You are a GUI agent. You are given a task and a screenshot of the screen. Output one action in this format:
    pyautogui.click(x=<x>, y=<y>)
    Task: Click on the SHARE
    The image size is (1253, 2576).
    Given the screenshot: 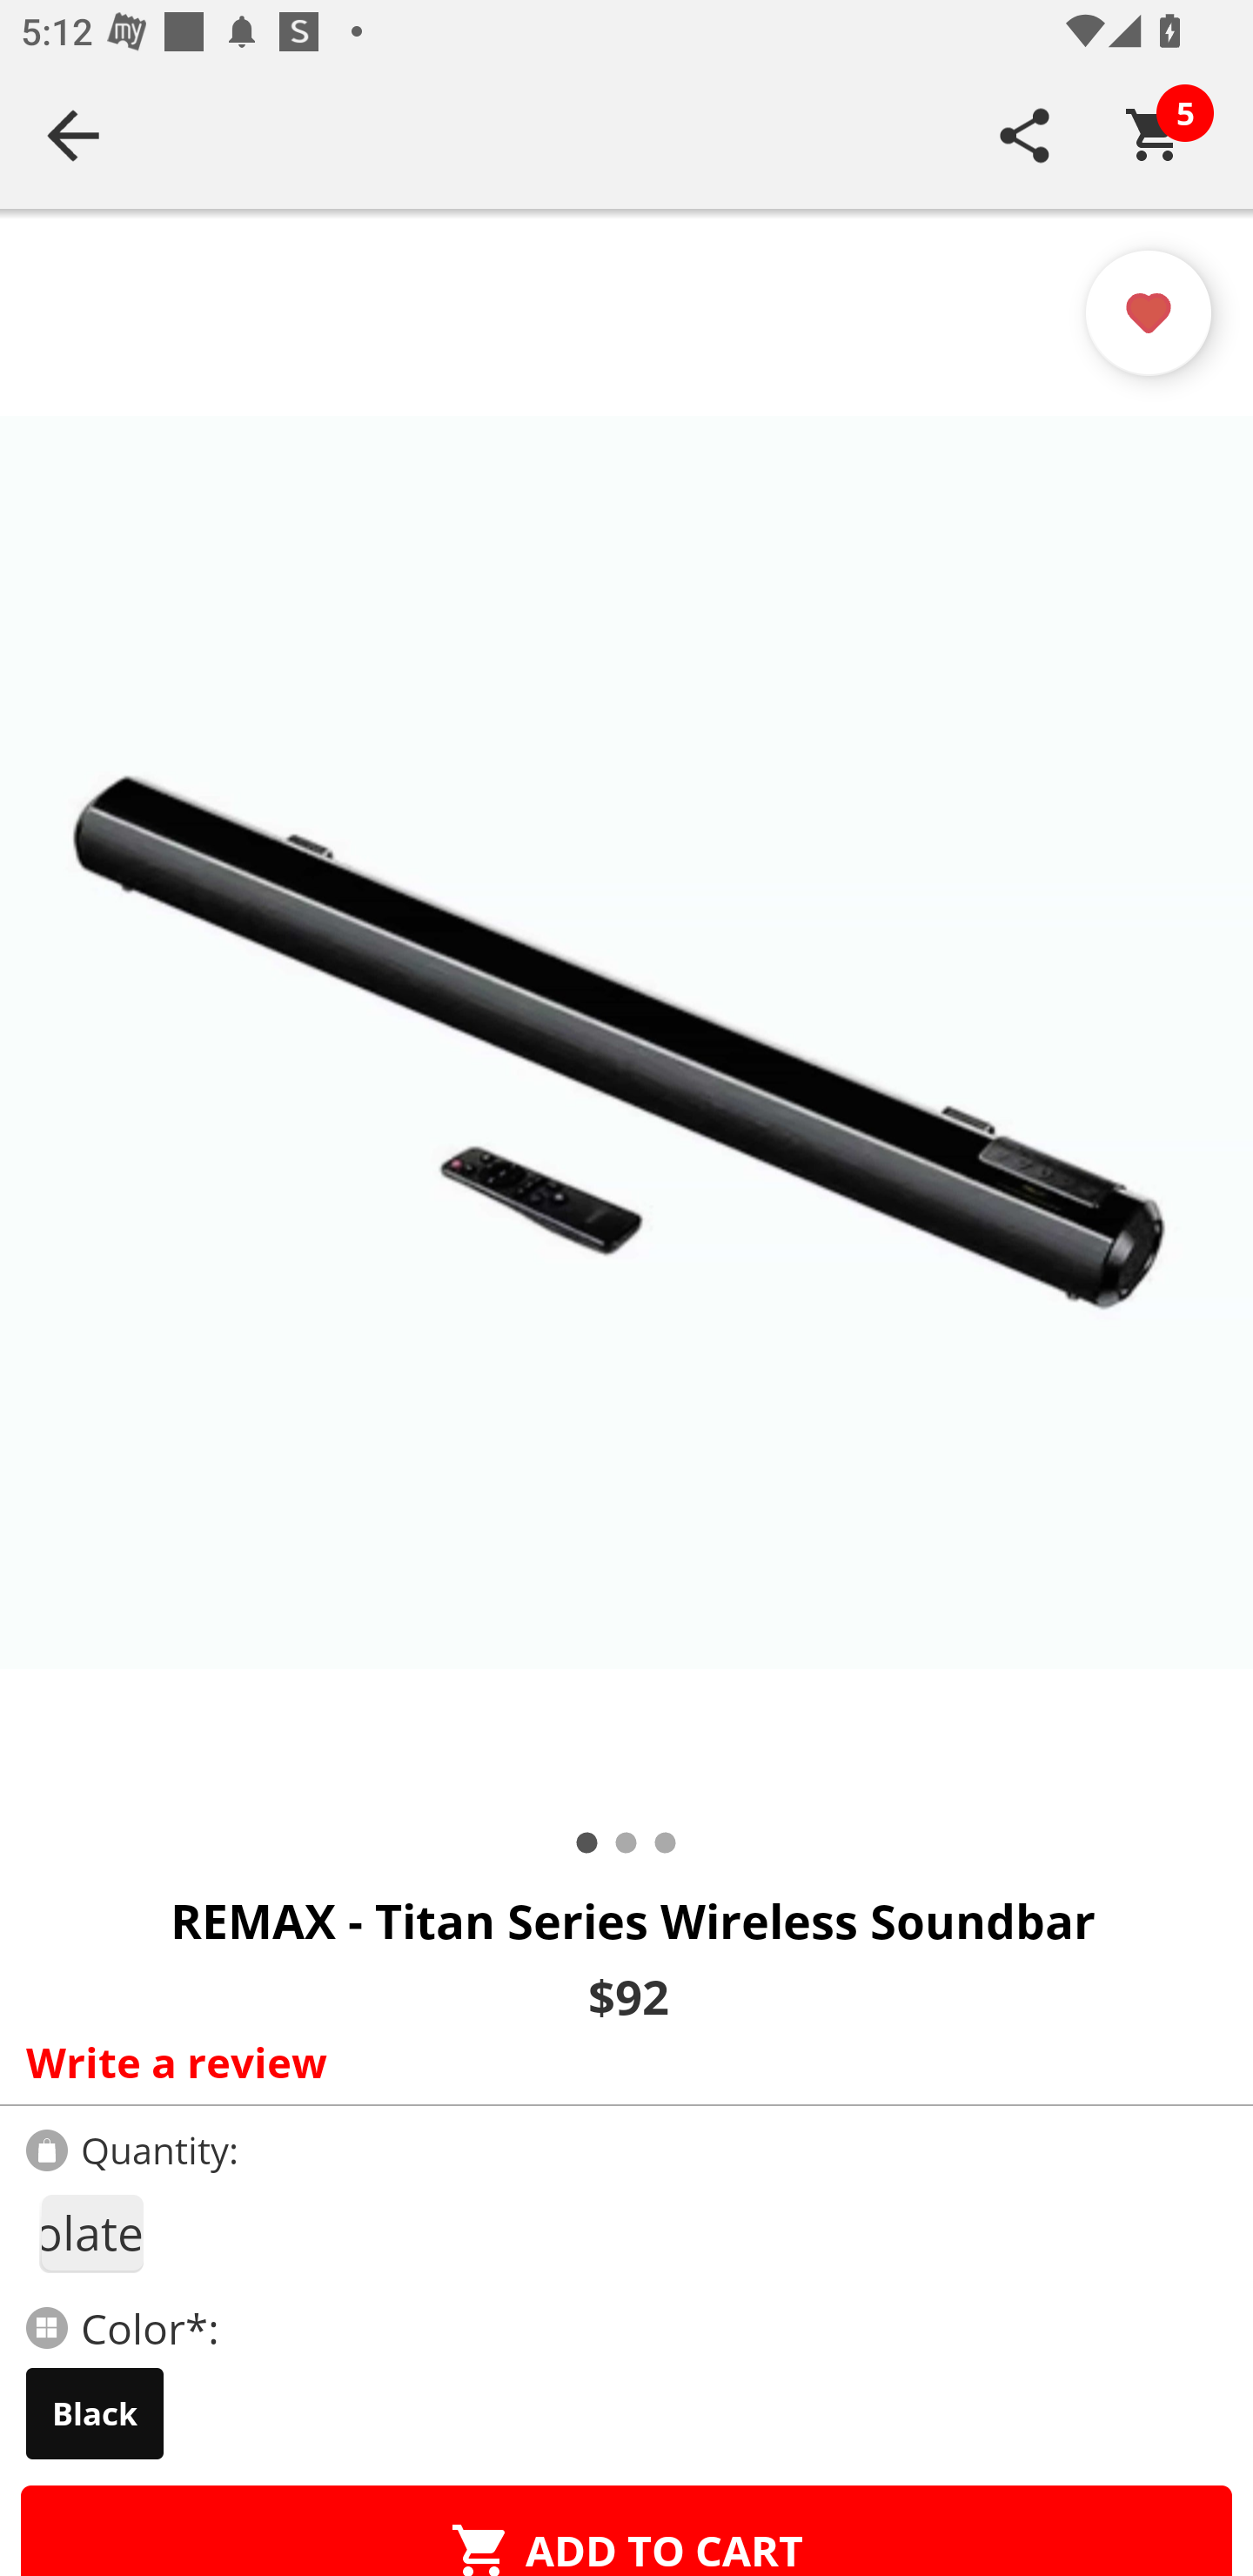 What is the action you would take?
    pyautogui.click(x=1025, y=135)
    